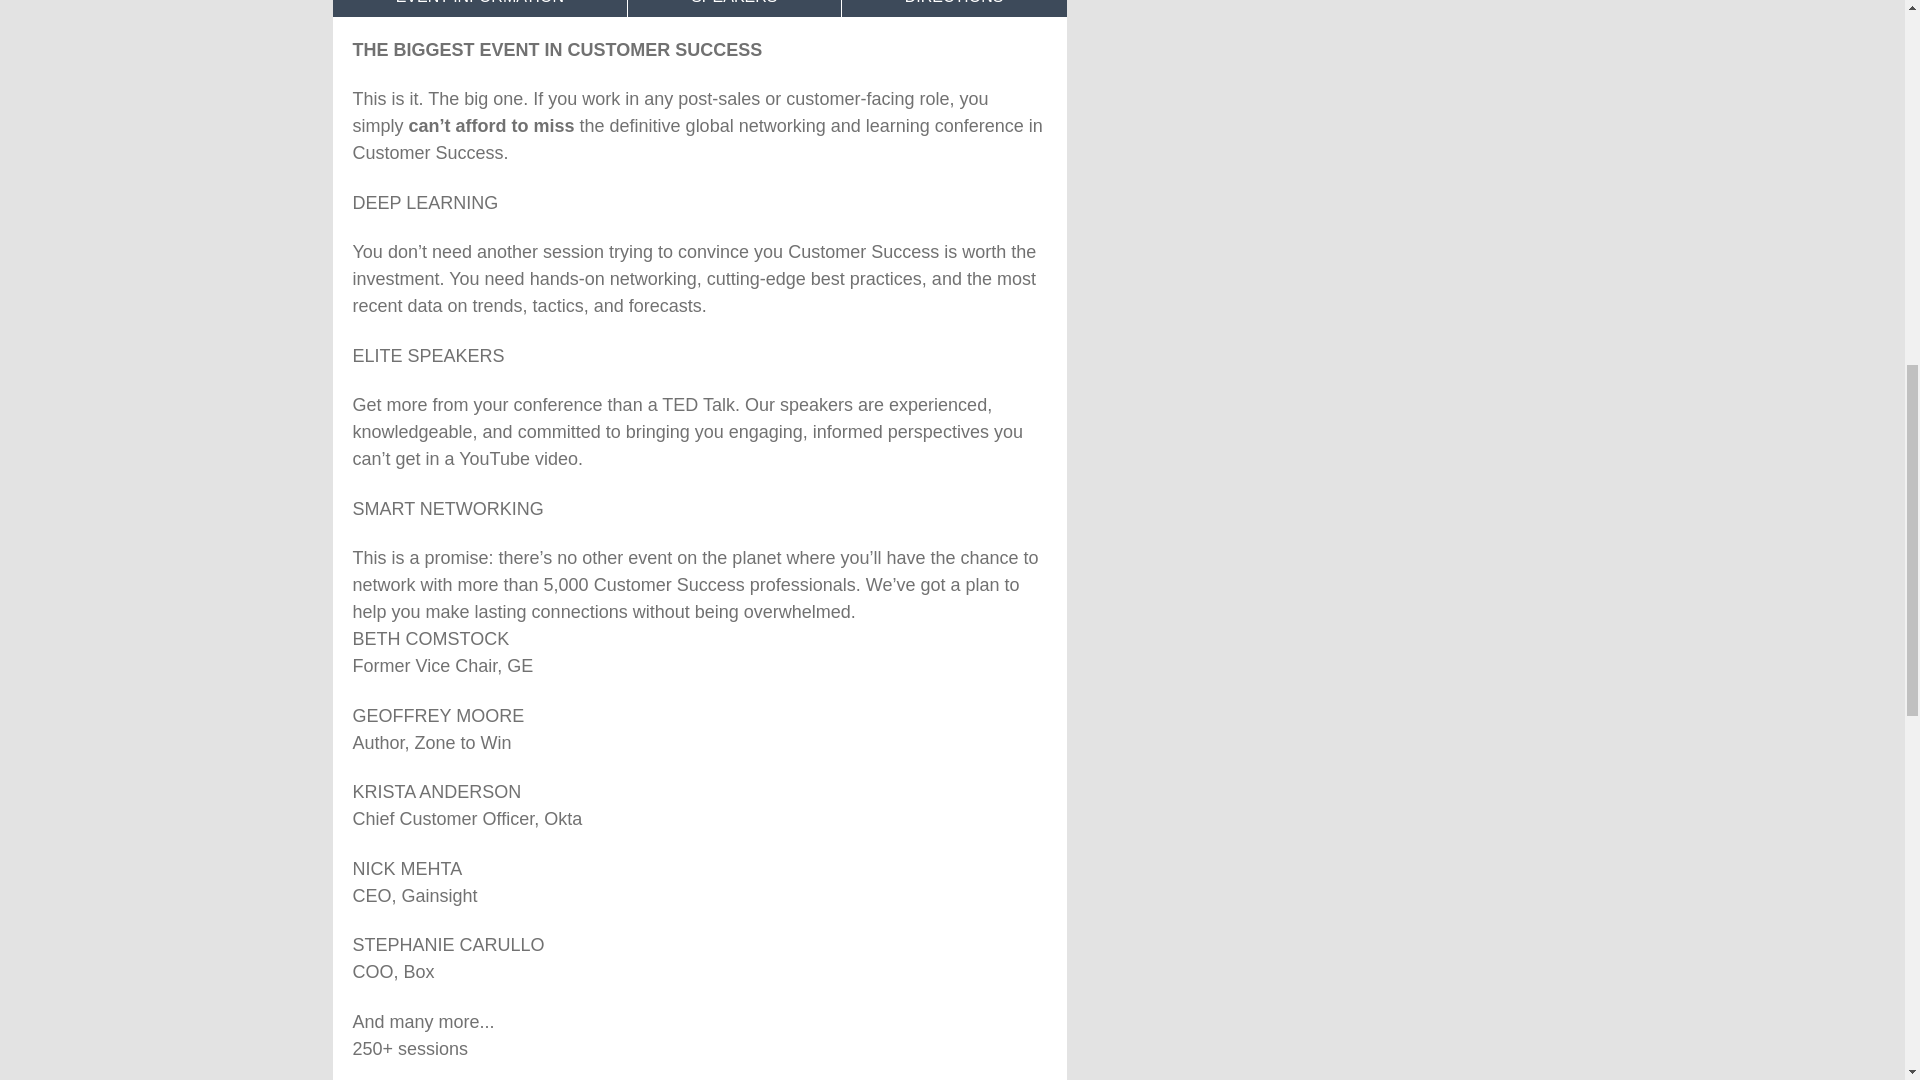 The image size is (1920, 1080). I want to click on DIRECTIONS, so click(954, 8).